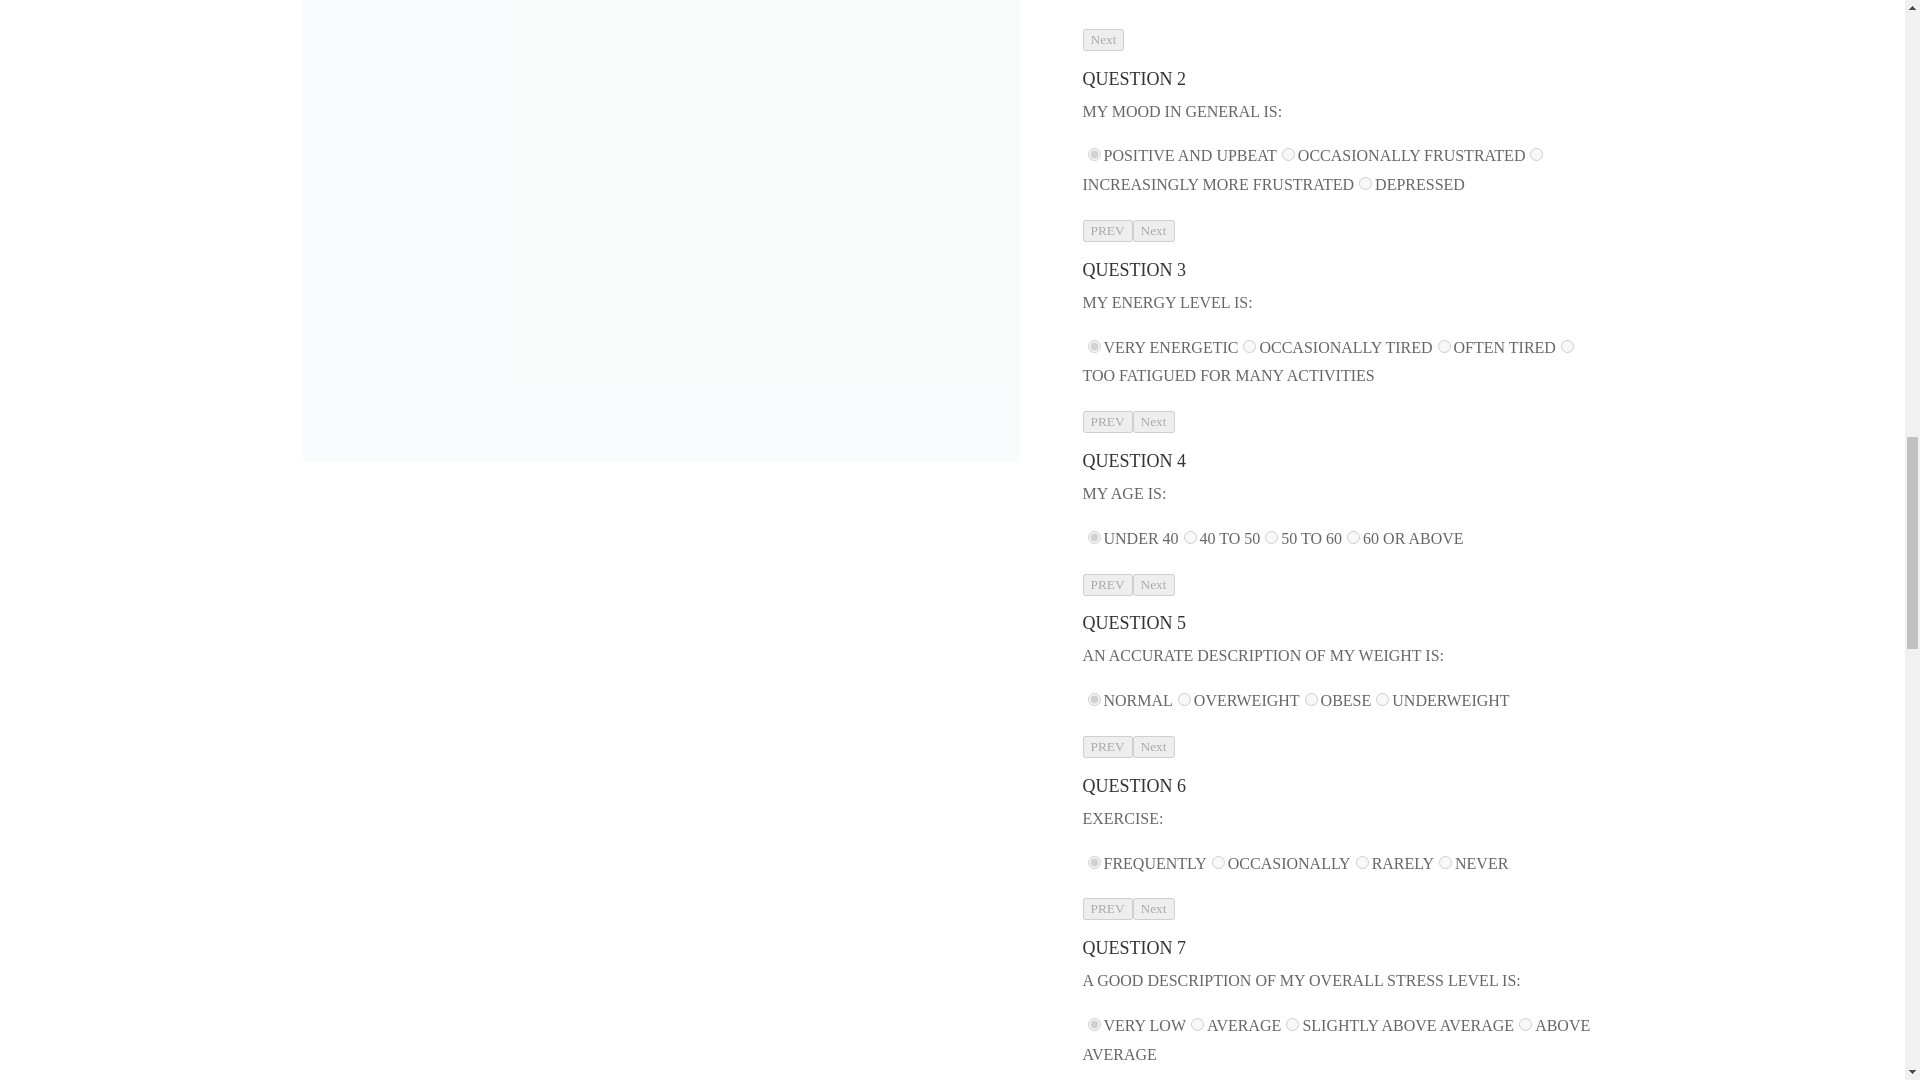 This screenshot has width=1920, height=1080. I want to click on OCCASIONALLY FRUSTRATED, so click(1288, 154).